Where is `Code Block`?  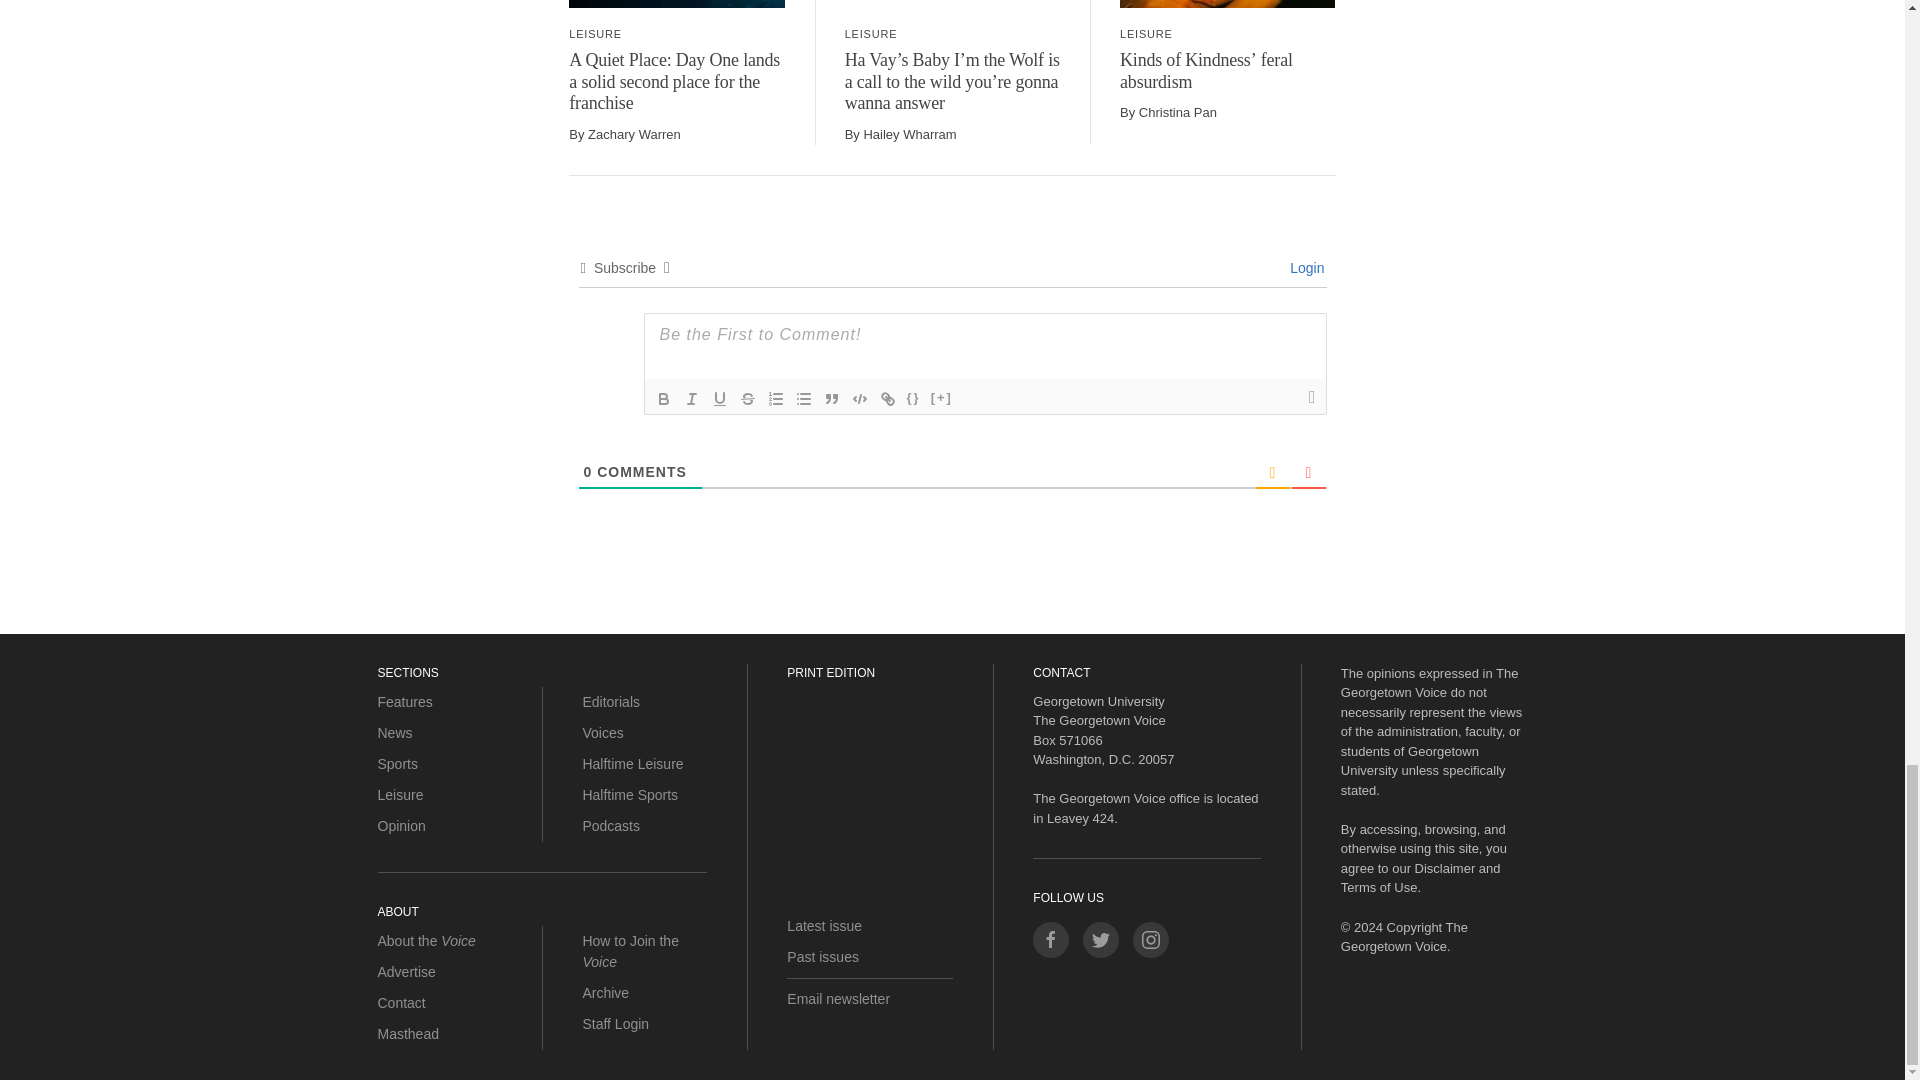
Code Block is located at coordinates (860, 398).